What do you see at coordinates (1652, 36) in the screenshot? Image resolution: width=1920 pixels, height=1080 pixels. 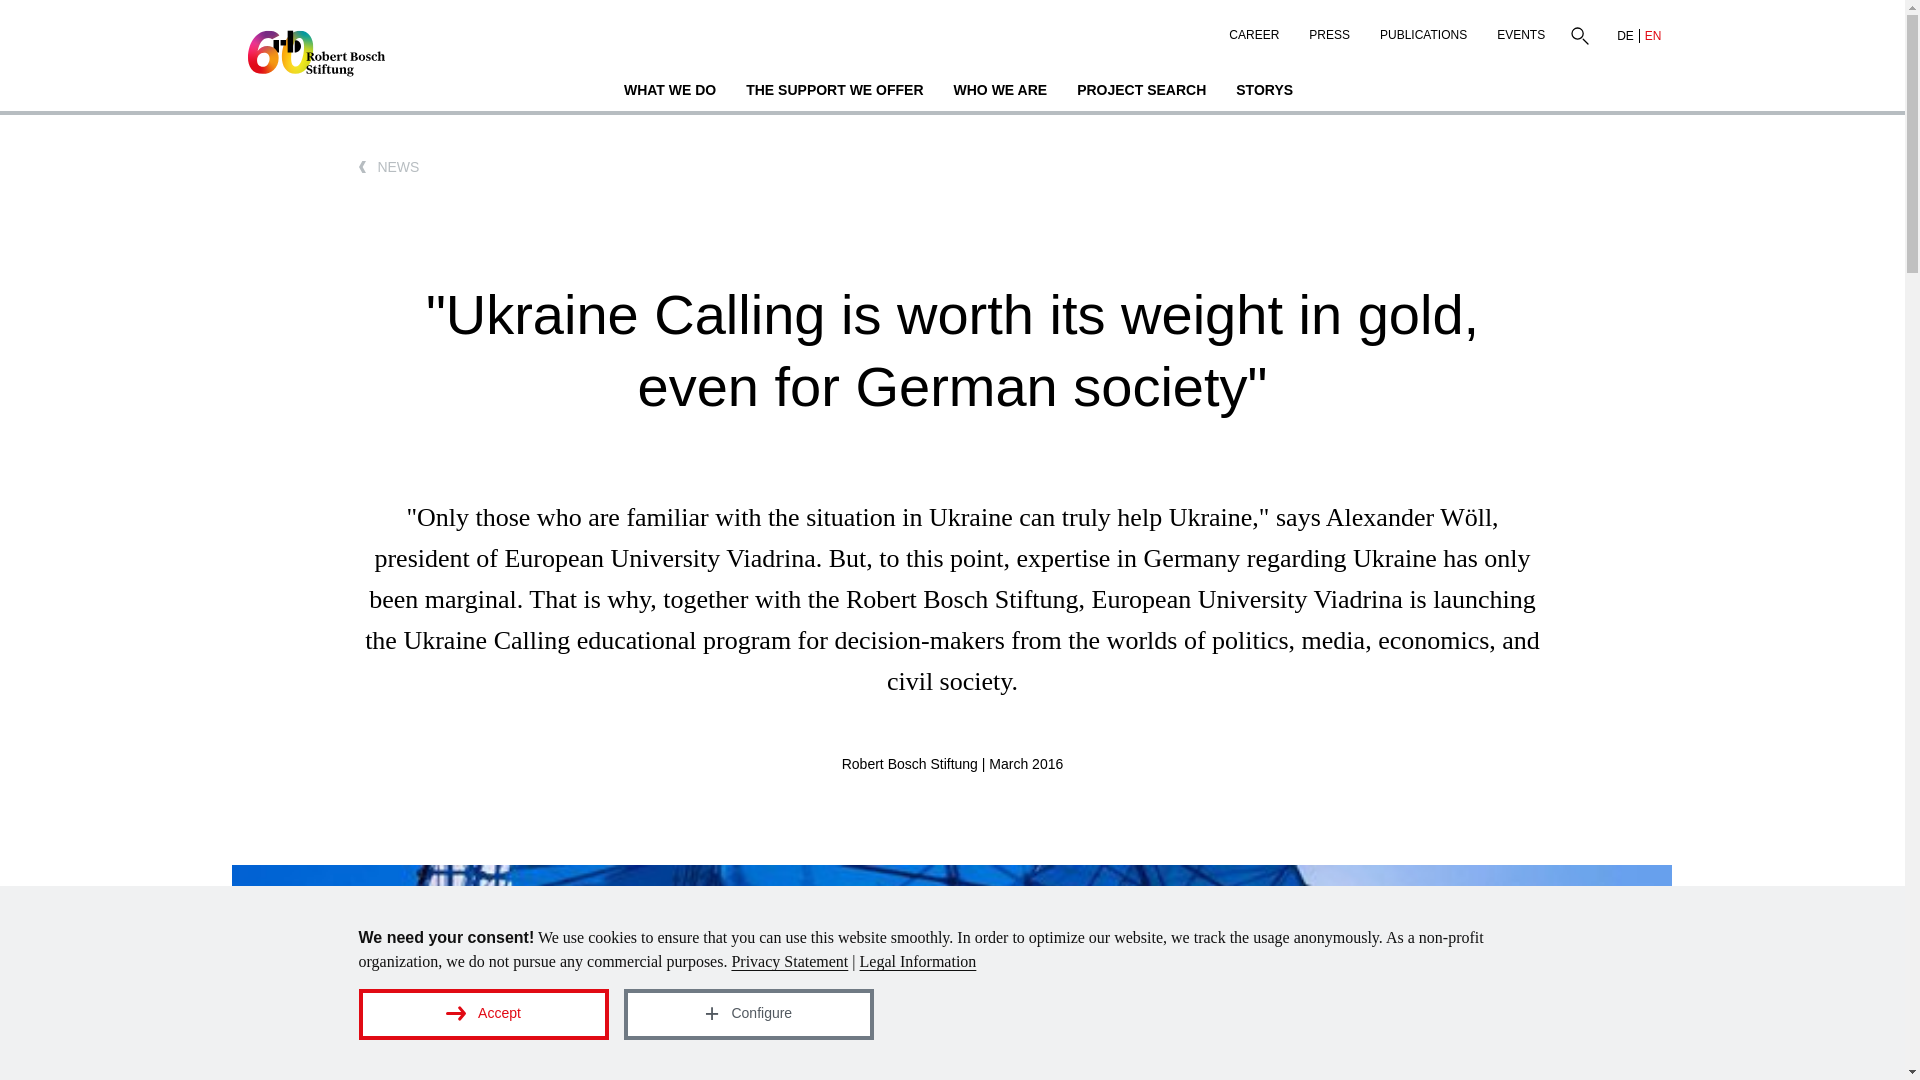 I see `English` at bounding box center [1652, 36].